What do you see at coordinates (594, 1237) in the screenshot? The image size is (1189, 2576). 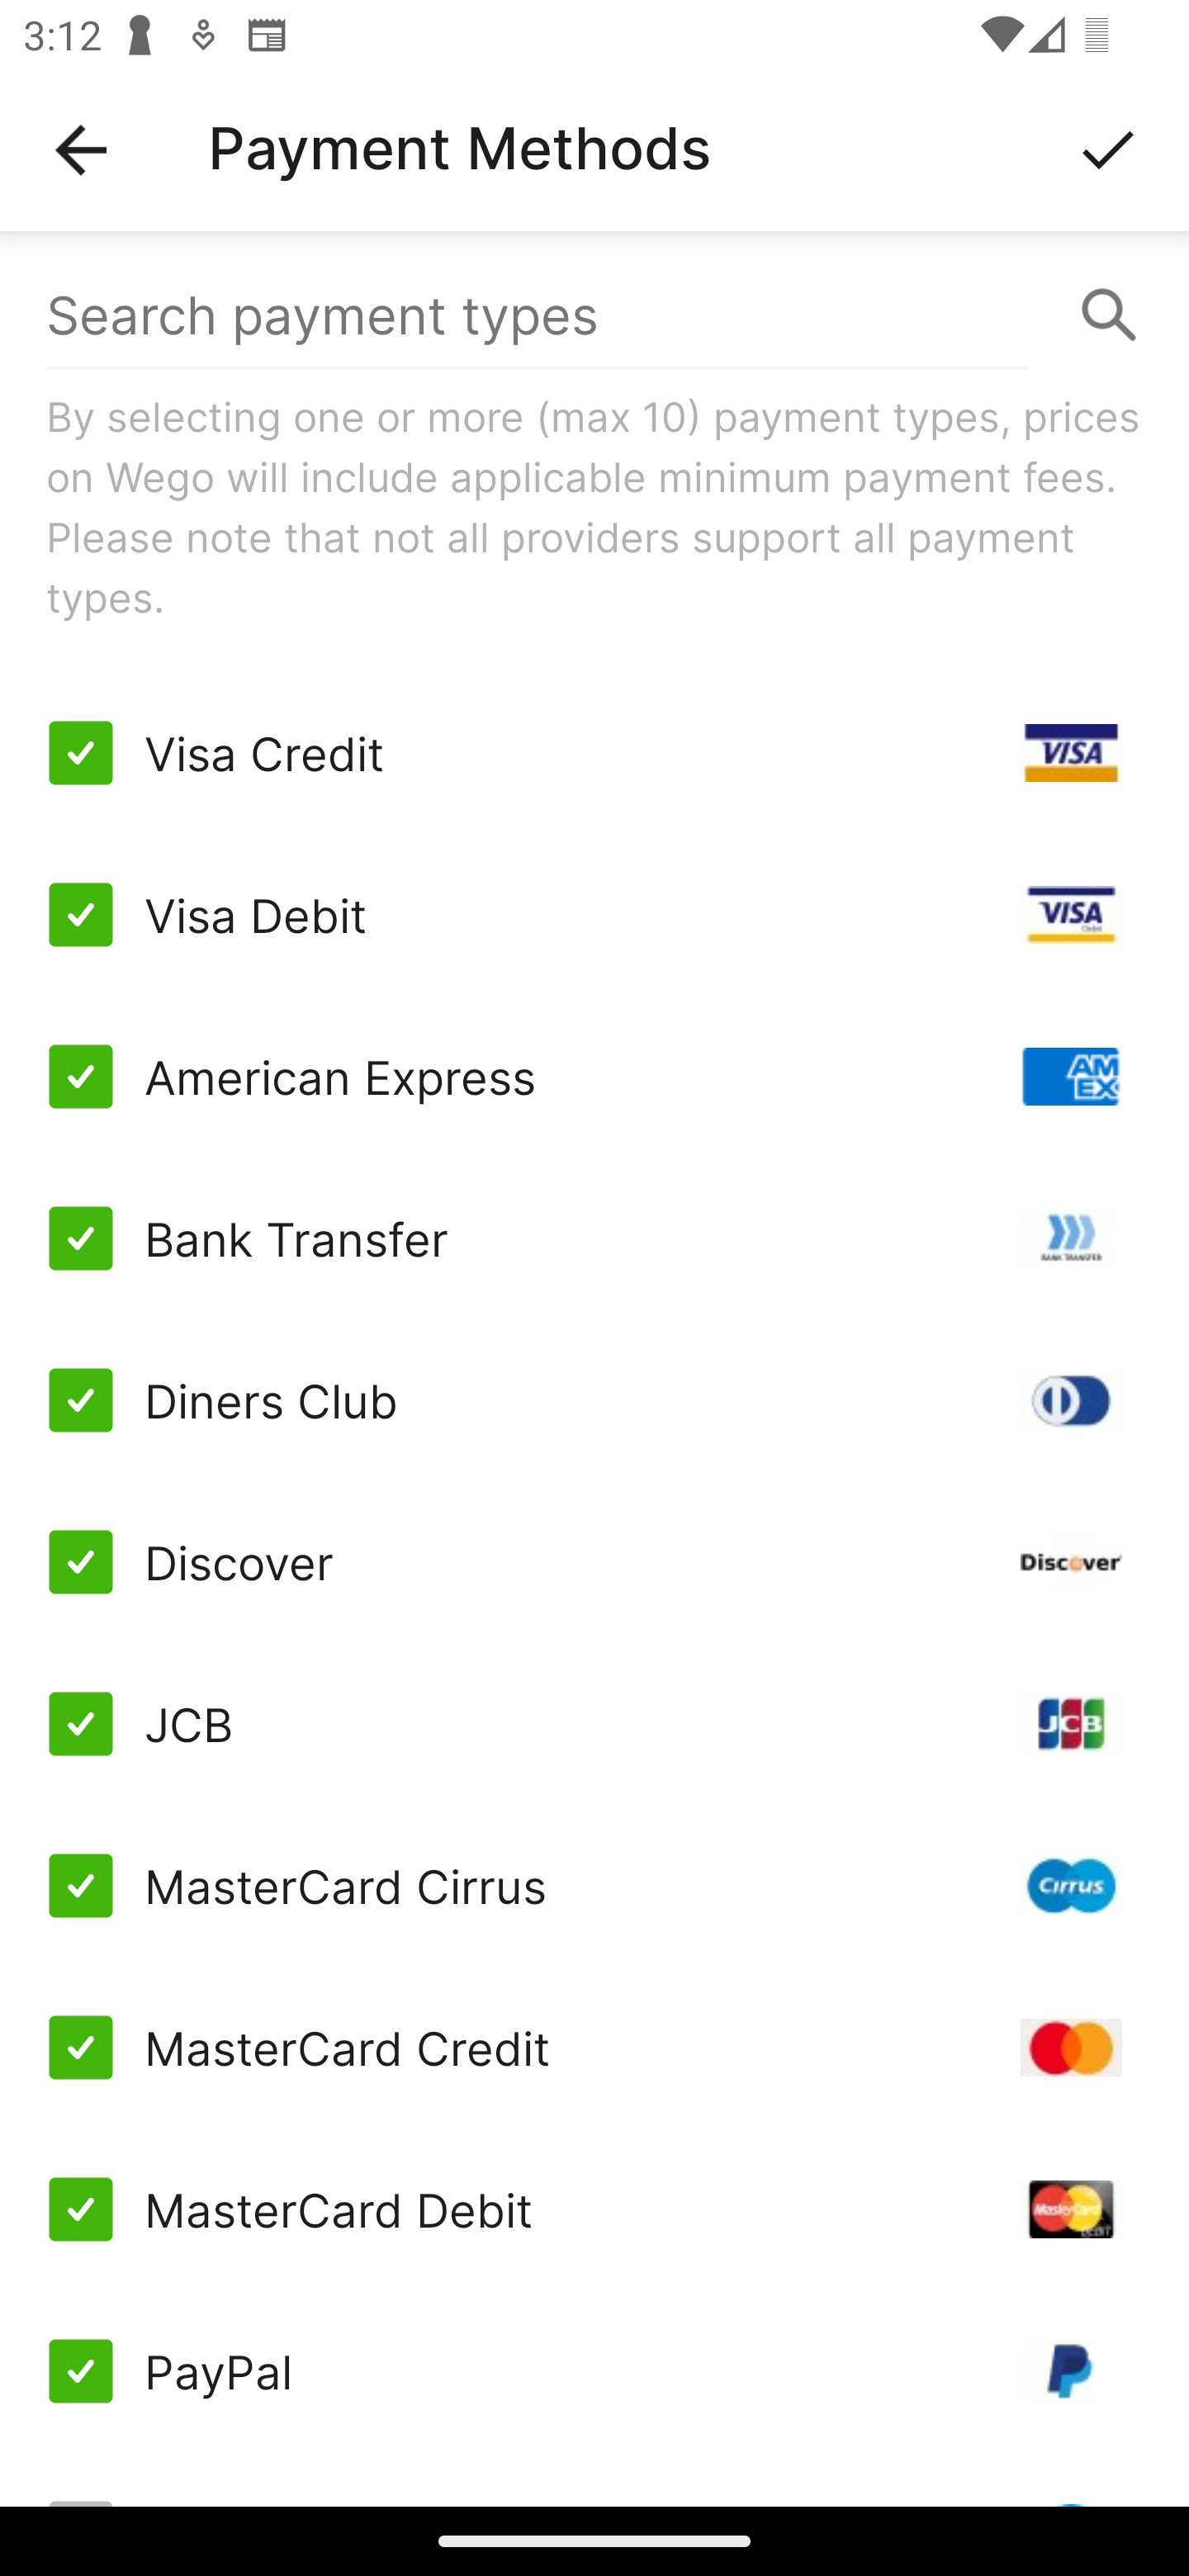 I see `Bank Transfer` at bounding box center [594, 1237].